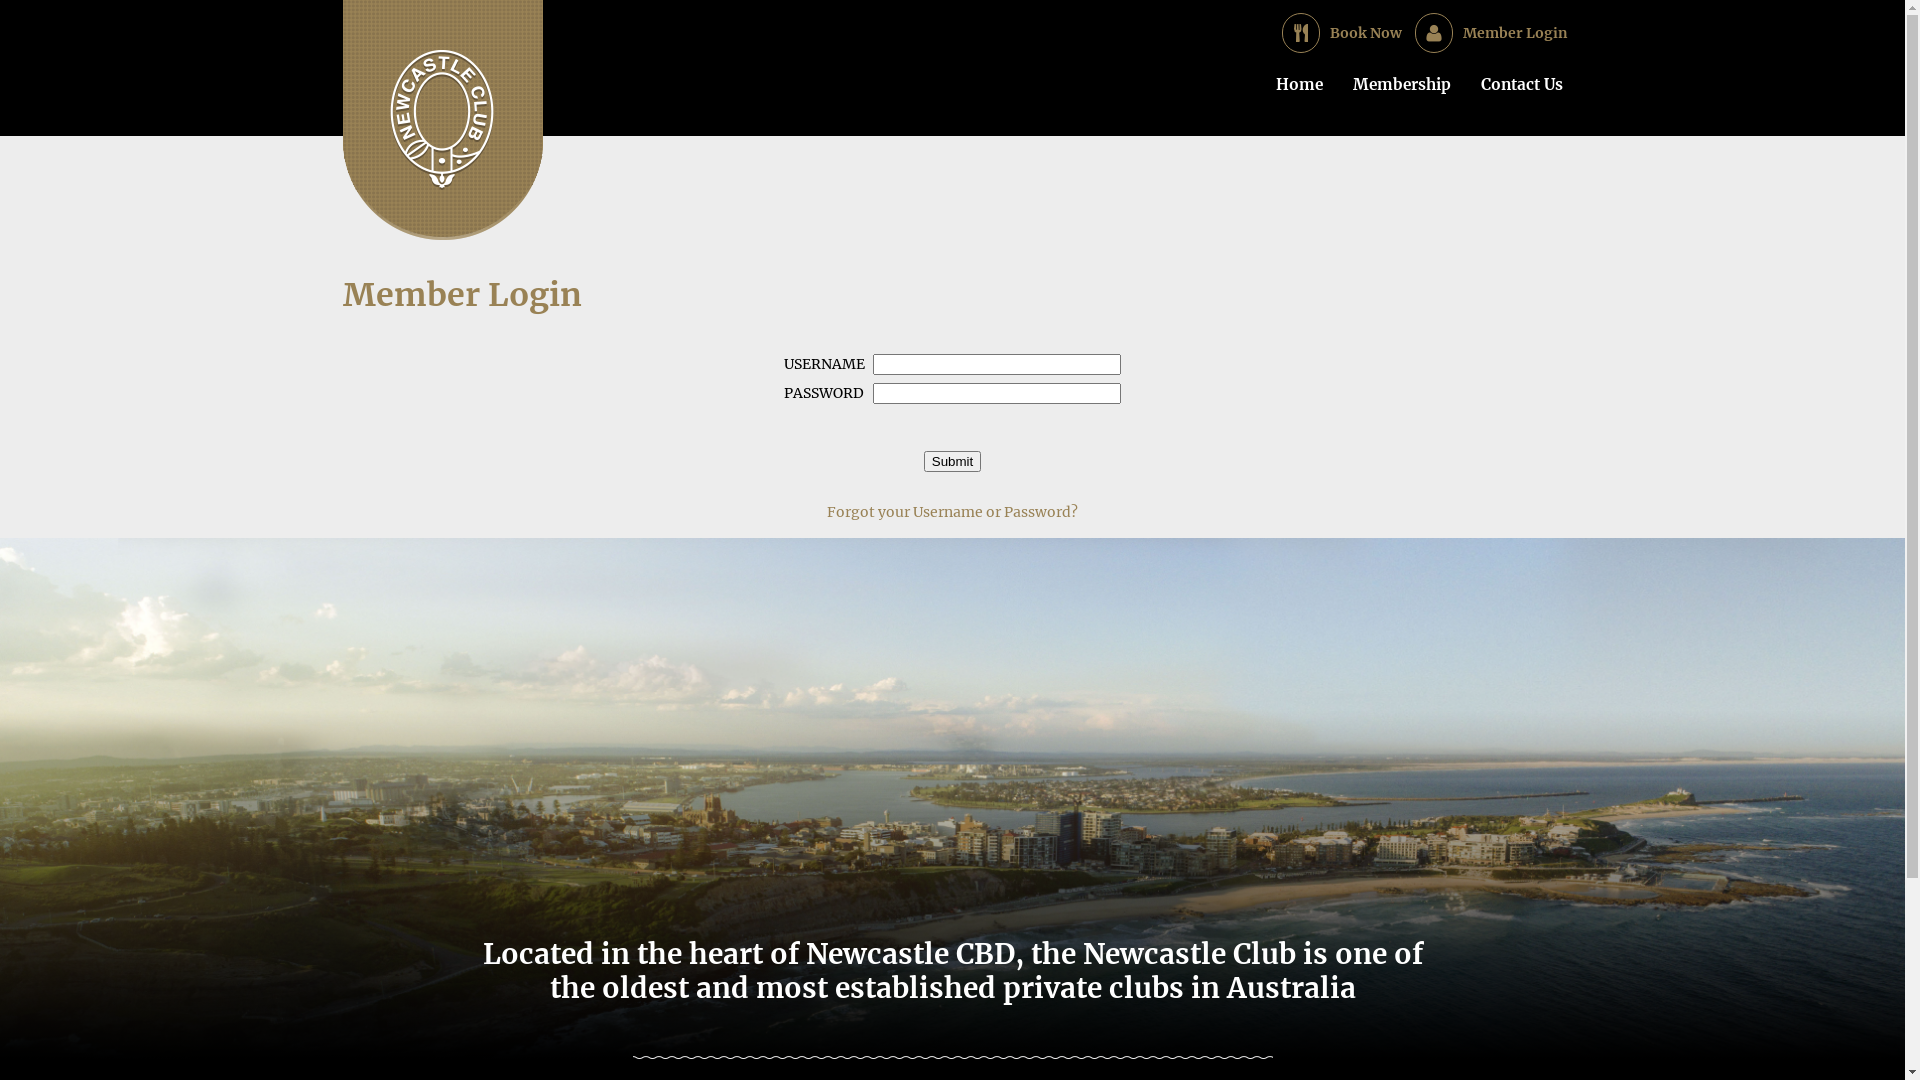 Image resolution: width=1920 pixels, height=1080 pixels. What do you see at coordinates (1371, 33) in the screenshot?
I see `Book Now` at bounding box center [1371, 33].